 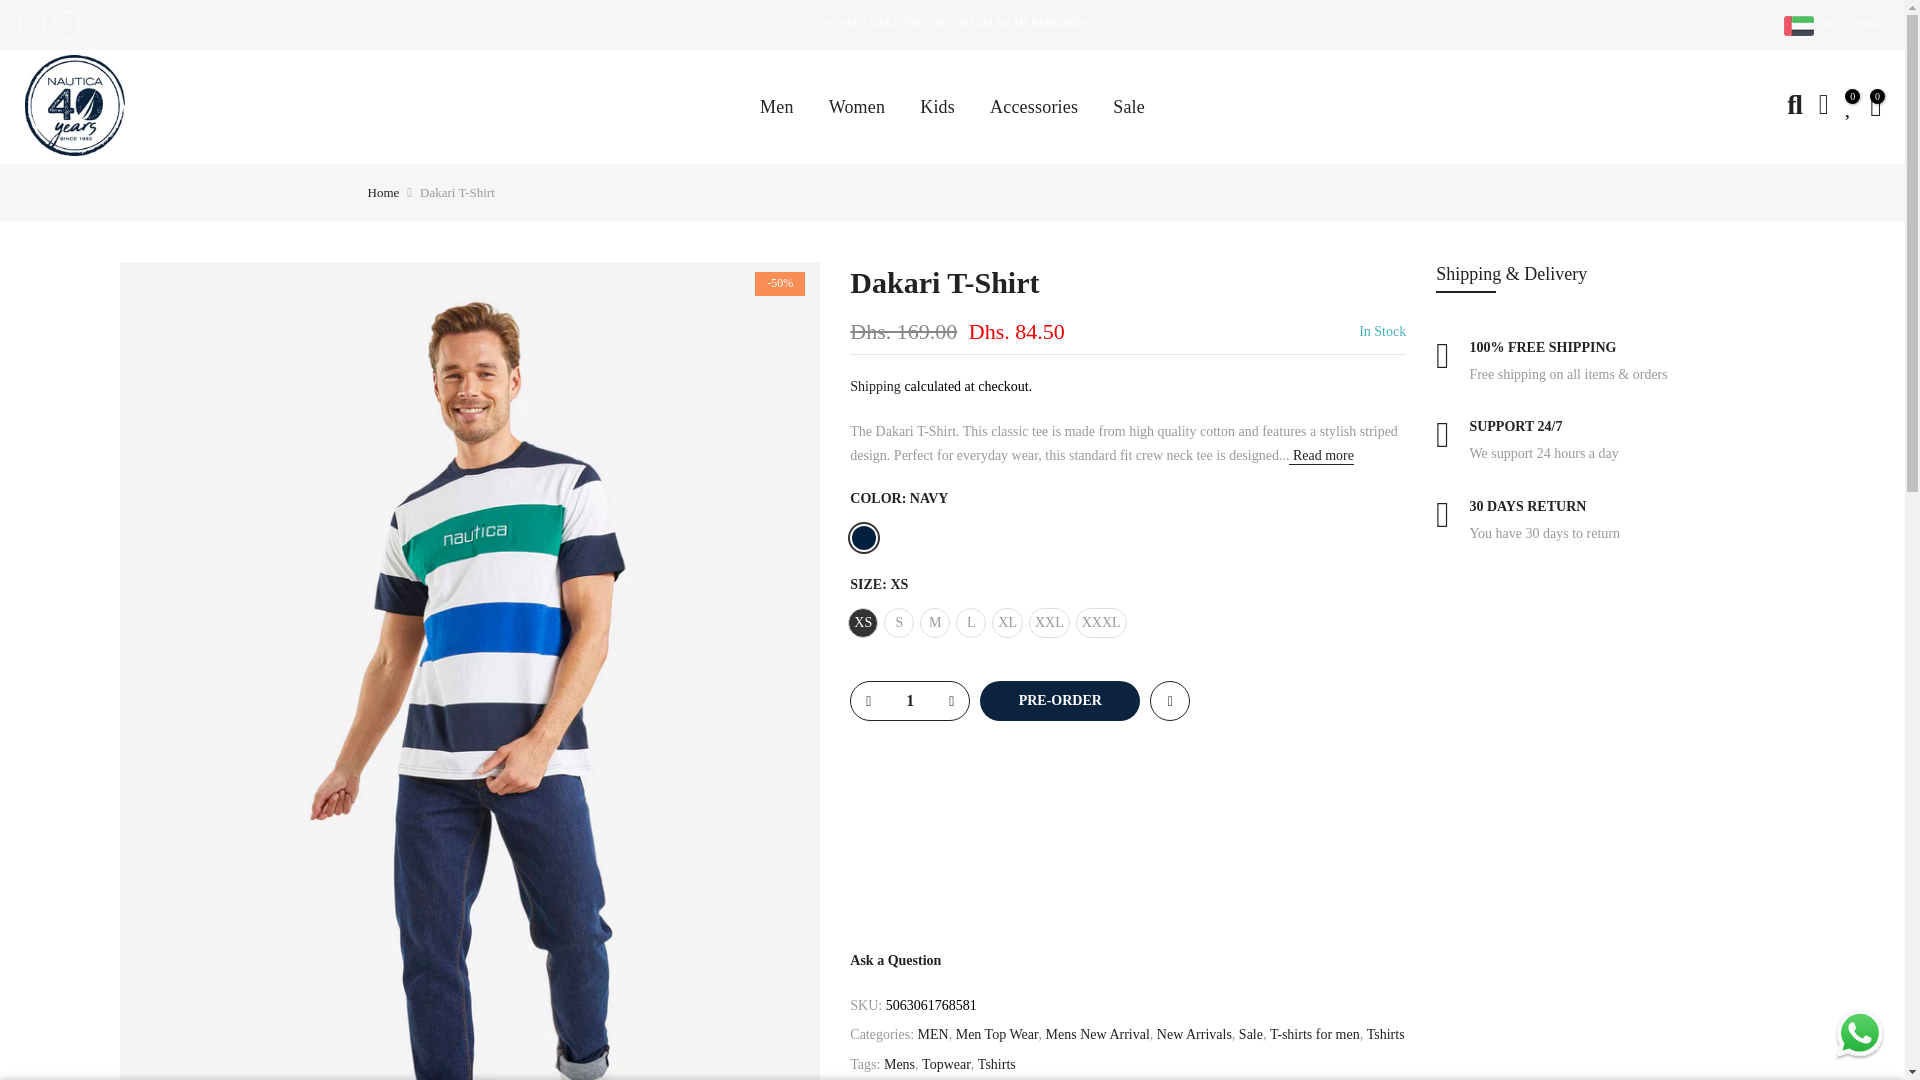 What do you see at coordinates (778, 106) in the screenshot?
I see `Men` at bounding box center [778, 106].